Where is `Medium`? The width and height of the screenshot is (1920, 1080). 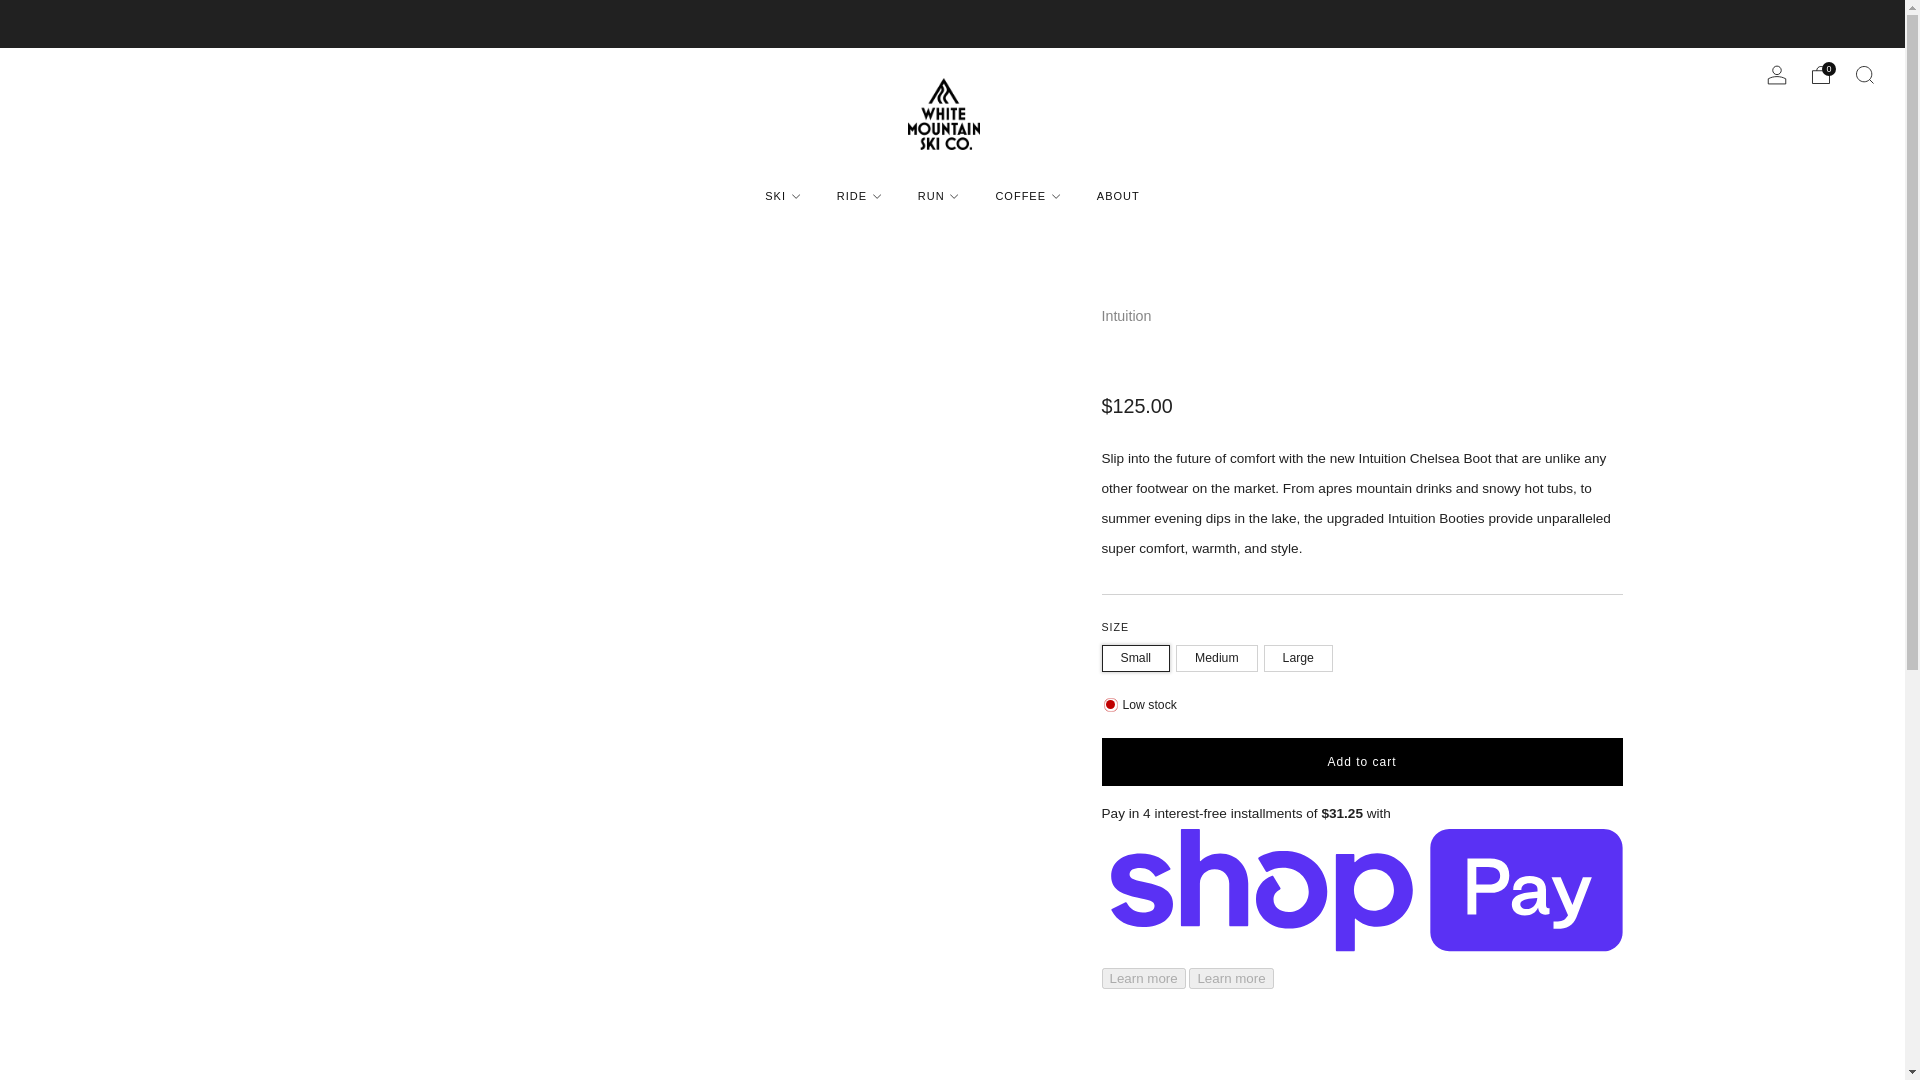 Medium is located at coordinates (1219, 654).